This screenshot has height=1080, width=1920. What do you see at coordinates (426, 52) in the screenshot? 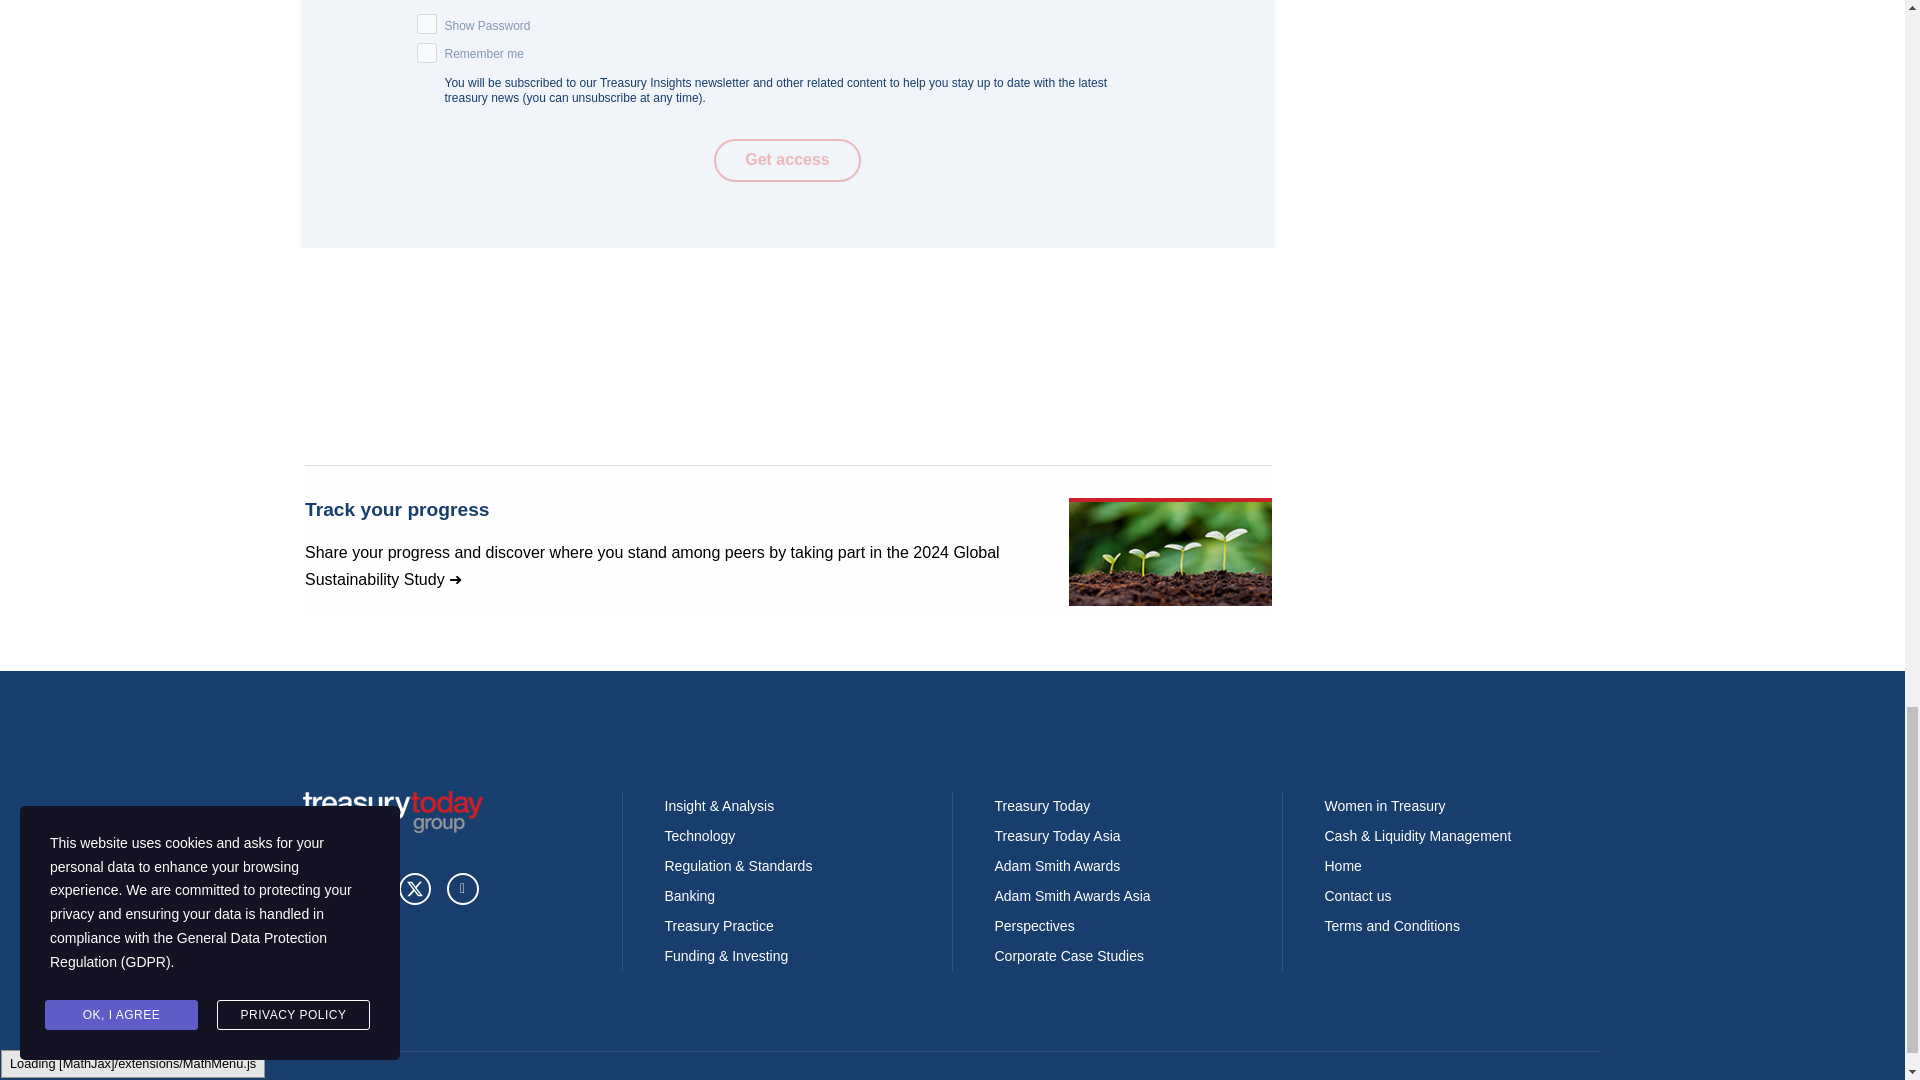
I see `on` at bounding box center [426, 52].